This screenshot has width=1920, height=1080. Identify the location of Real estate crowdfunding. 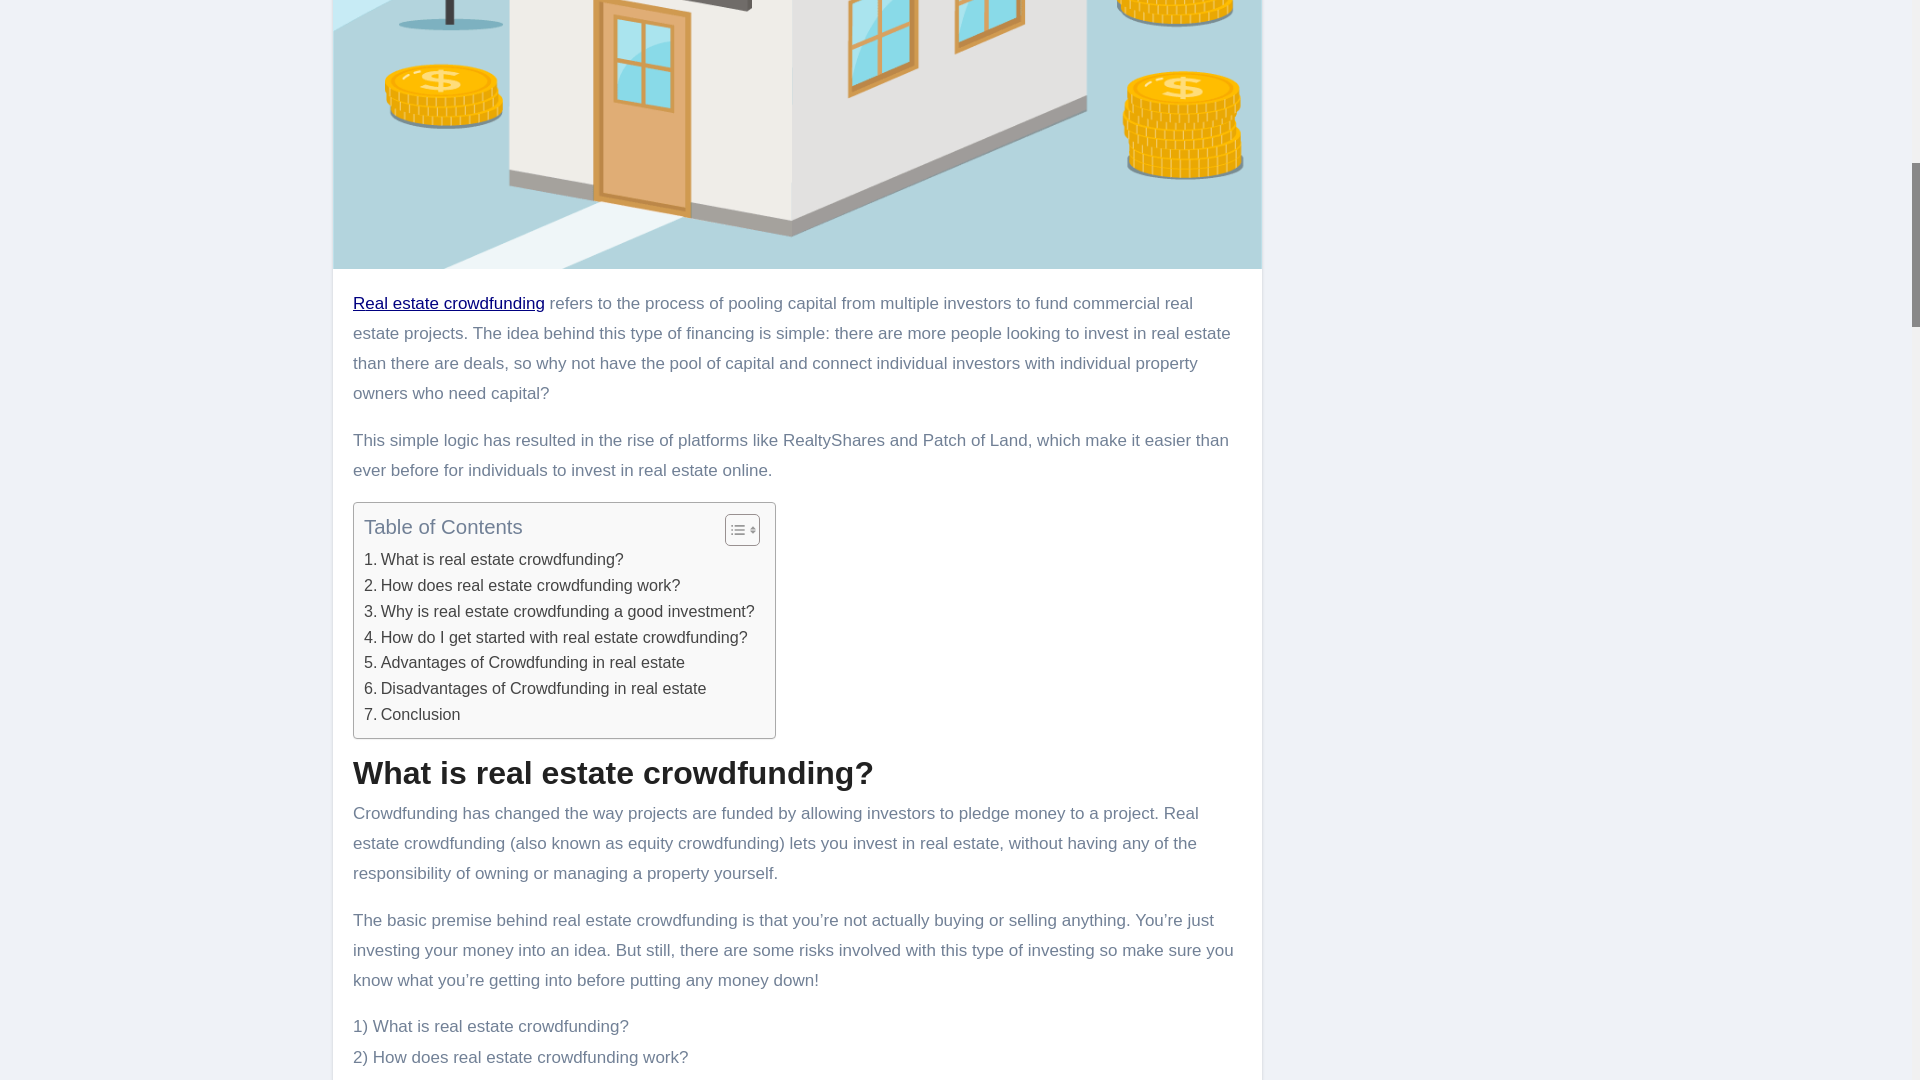
(449, 303).